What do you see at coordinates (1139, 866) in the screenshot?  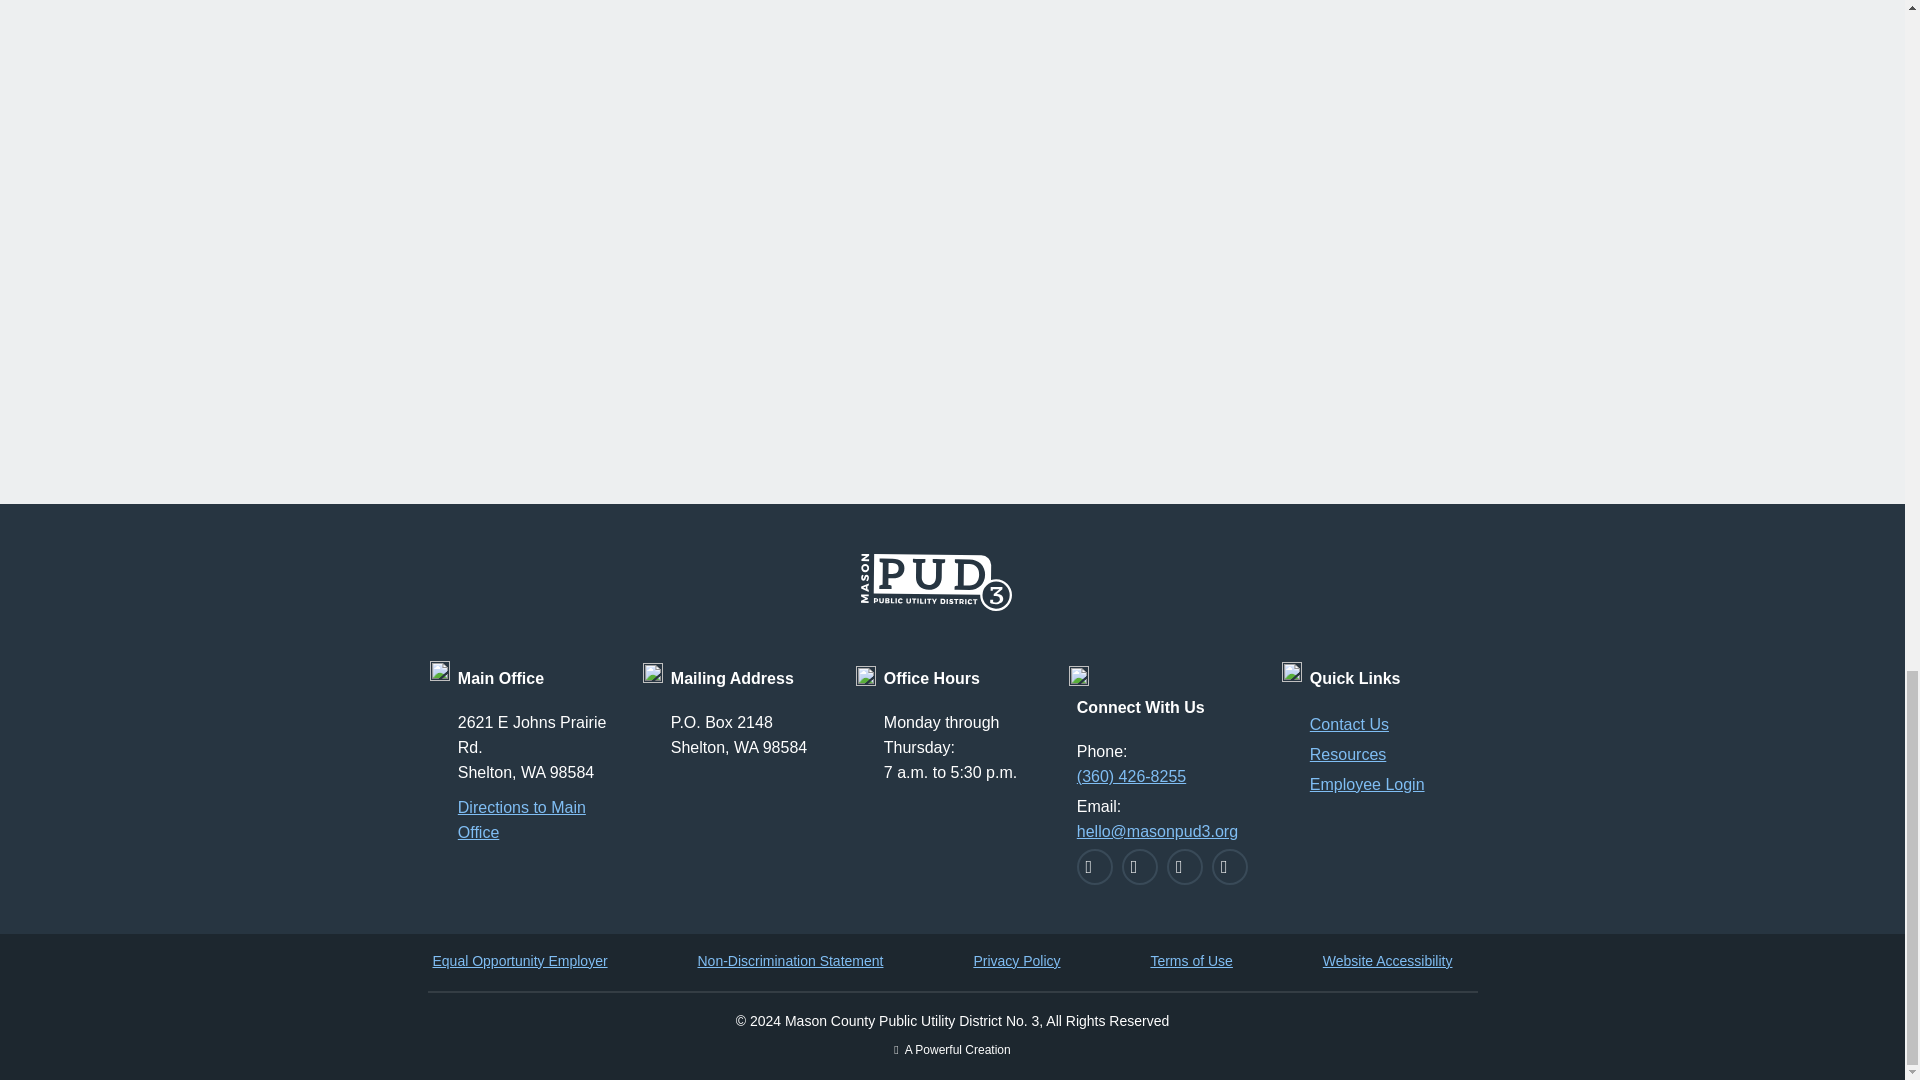 I see `Follow on Instagram` at bounding box center [1139, 866].